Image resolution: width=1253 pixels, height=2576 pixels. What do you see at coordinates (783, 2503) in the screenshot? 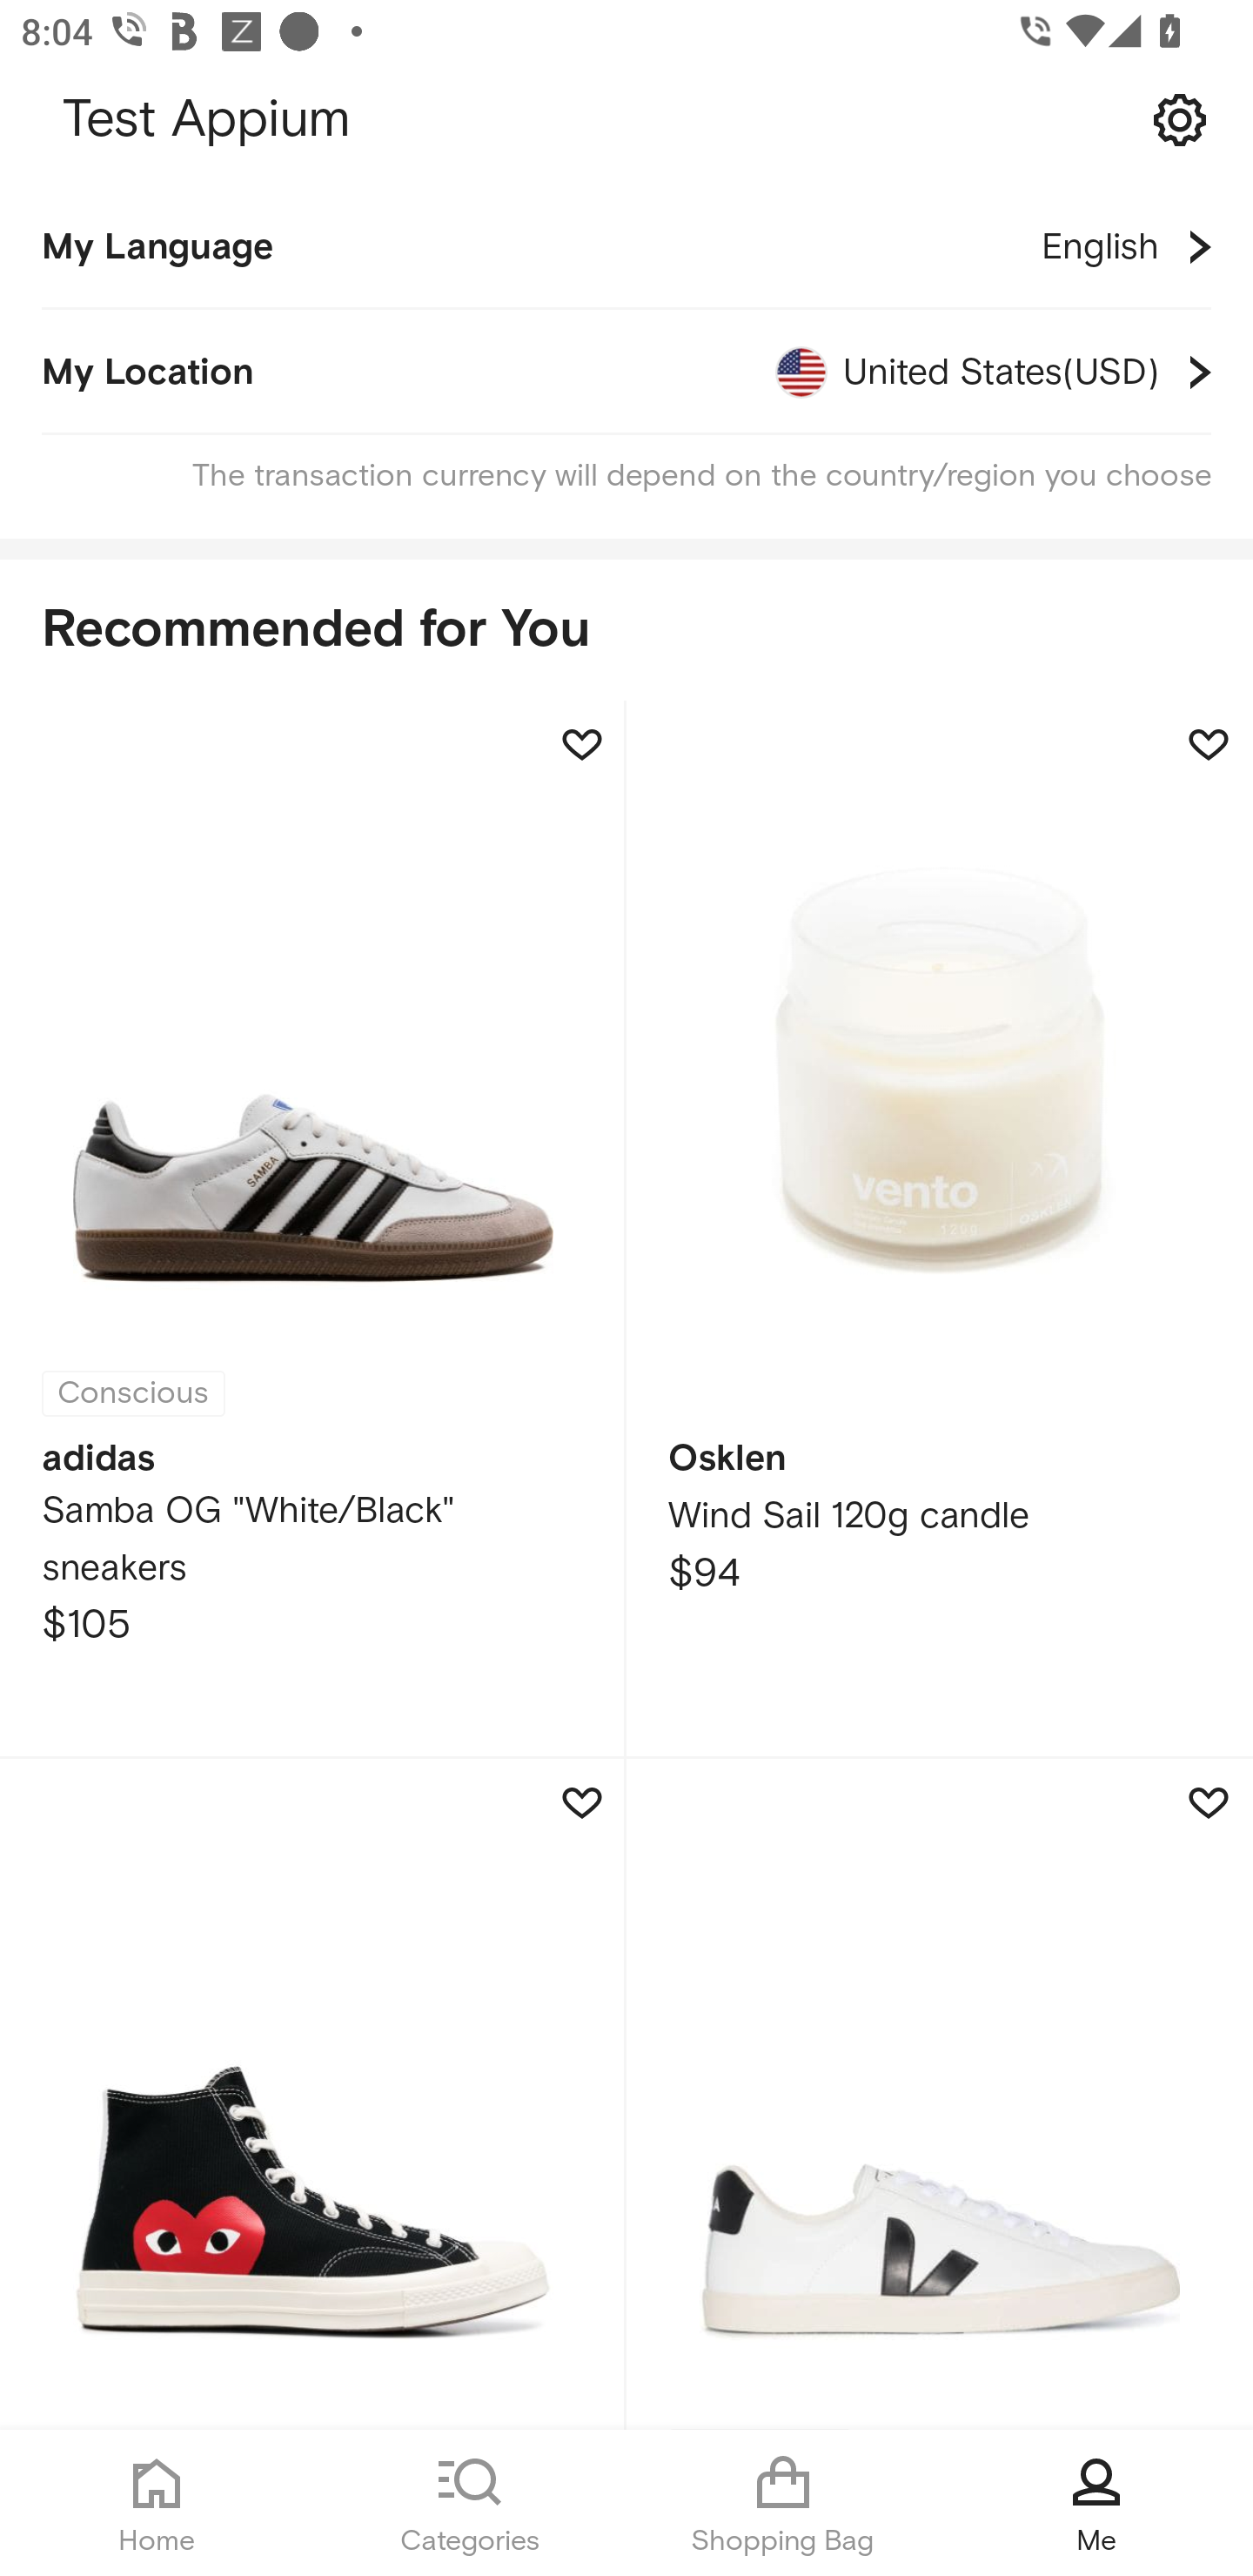
I see `Shopping Bag` at bounding box center [783, 2503].